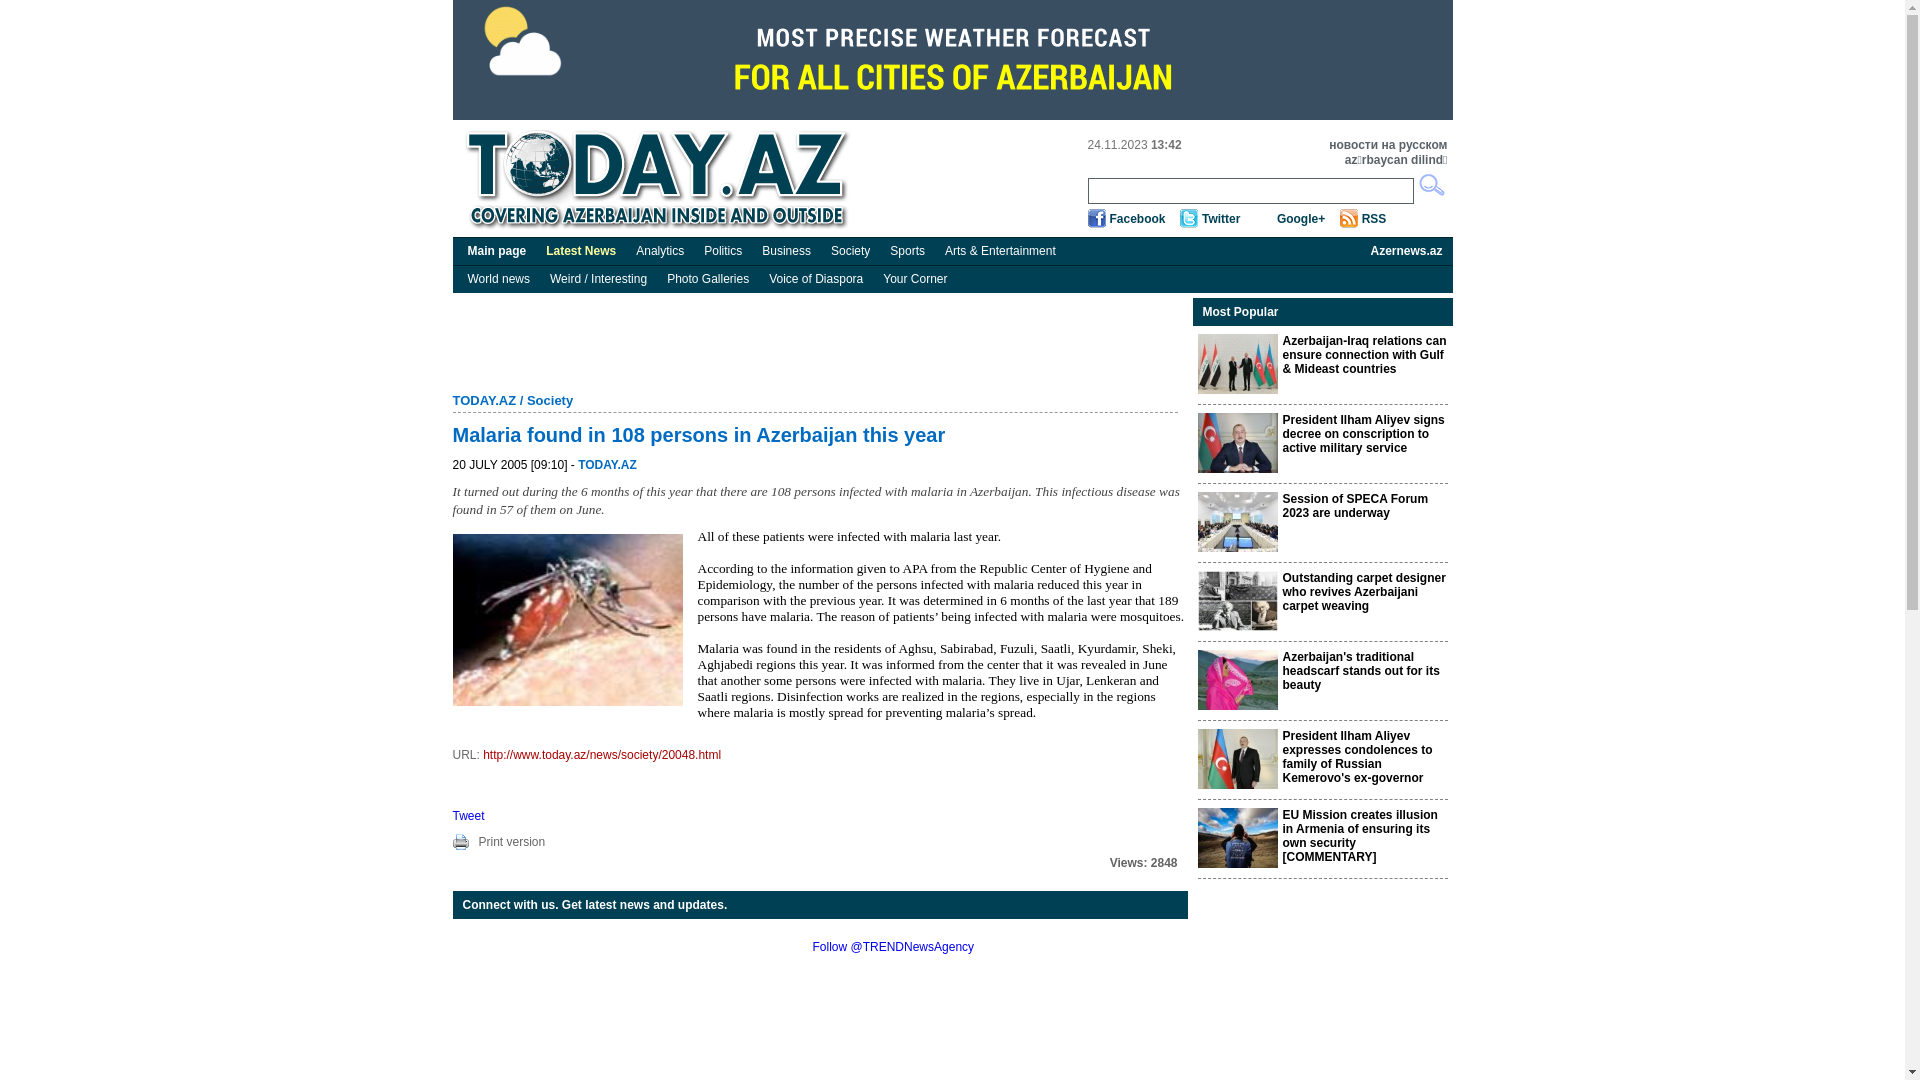 The image size is (1920, 1080). Describe the element at coordinates (468, 816) in the screenshot. I see `Tweet` at that location.